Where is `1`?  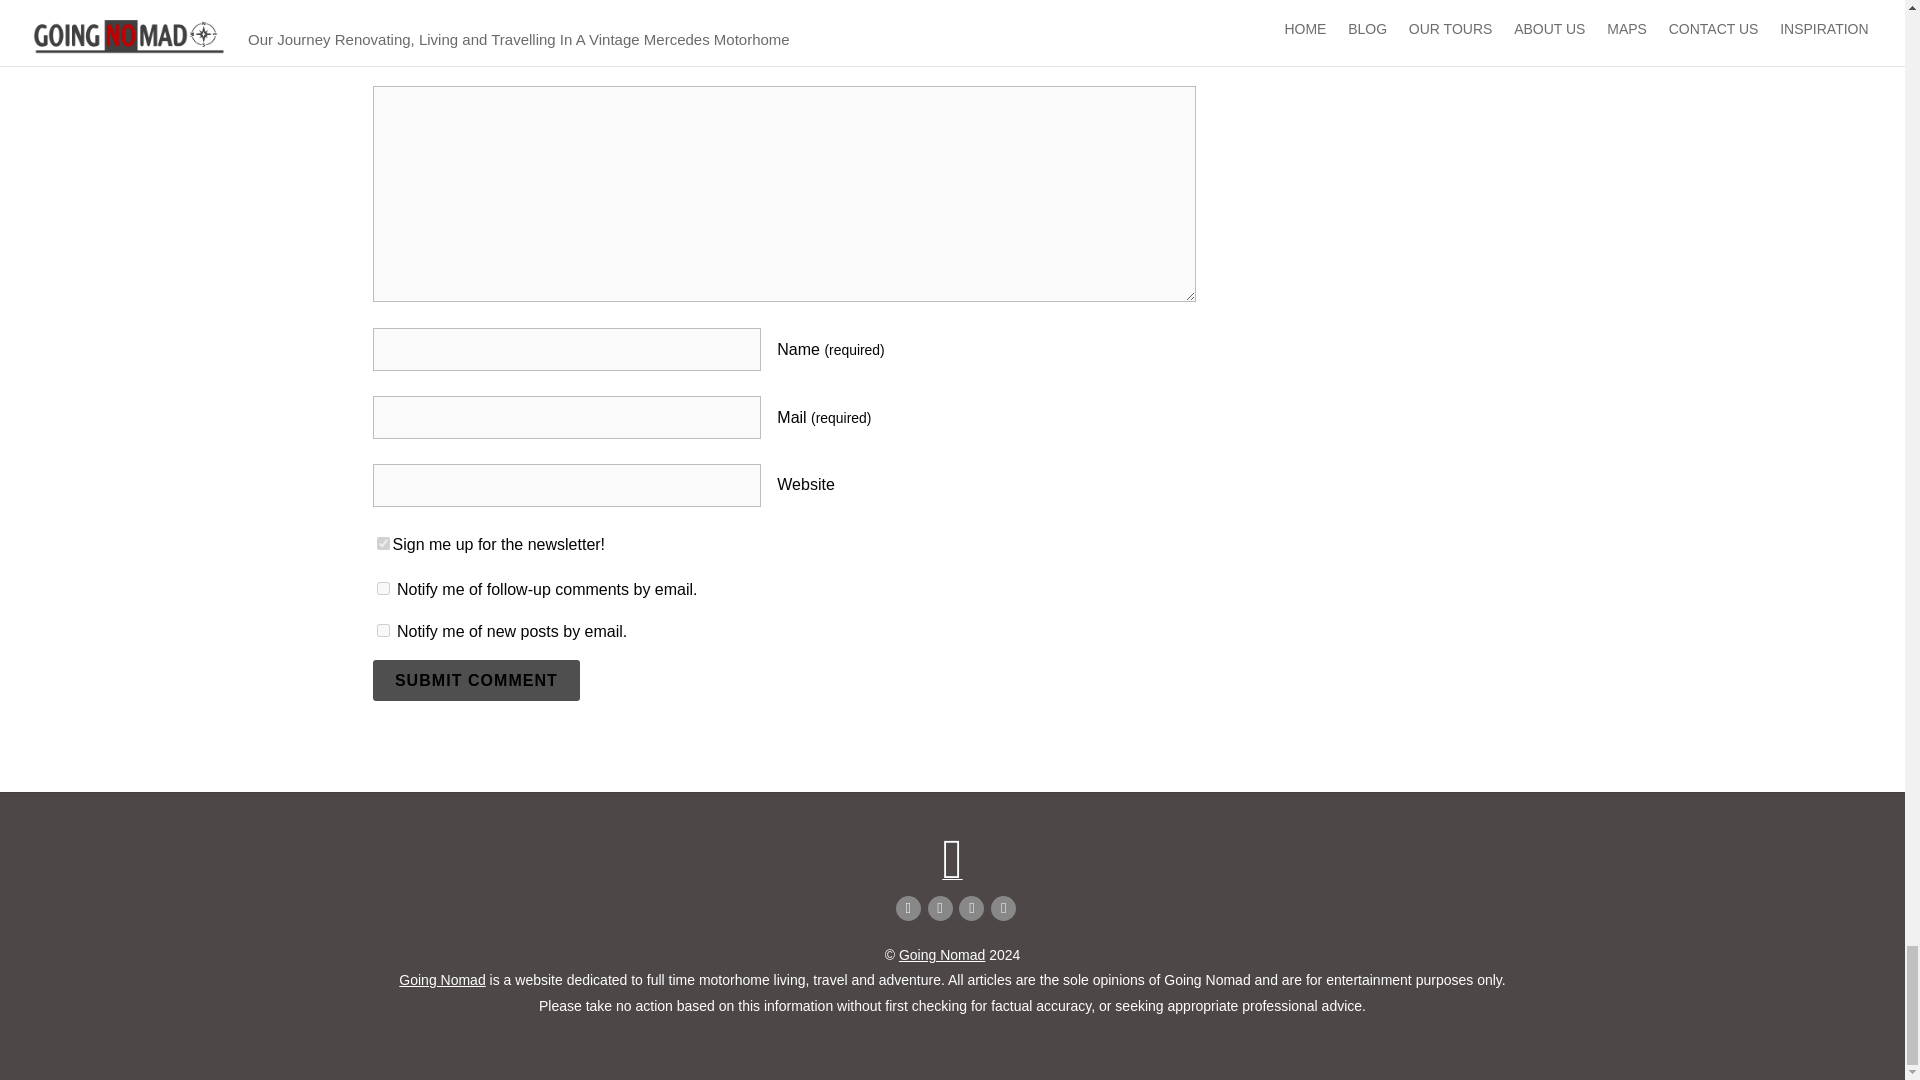
1 is located at coordinates (382, 542).